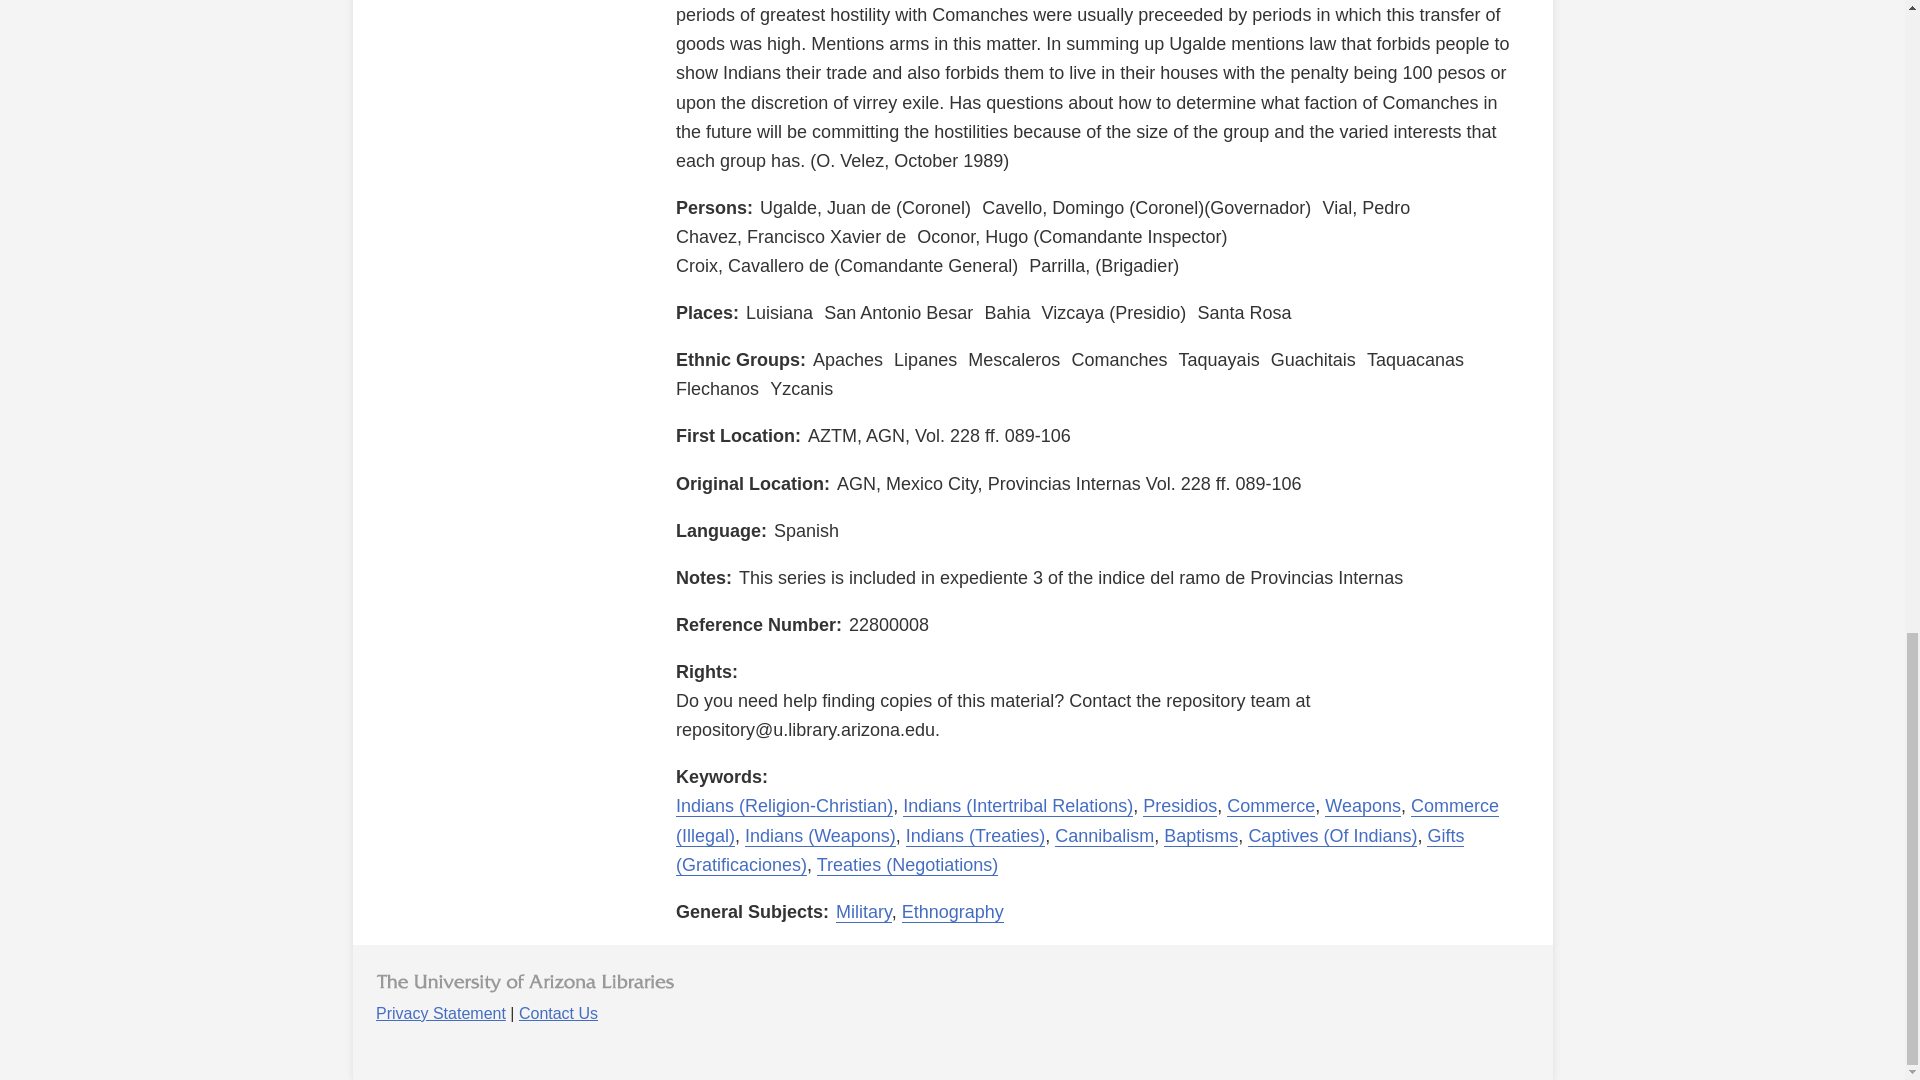 The height and width of the screenshot is (1080, 1920). I want to click on Baptisms, so click(1200, 836).